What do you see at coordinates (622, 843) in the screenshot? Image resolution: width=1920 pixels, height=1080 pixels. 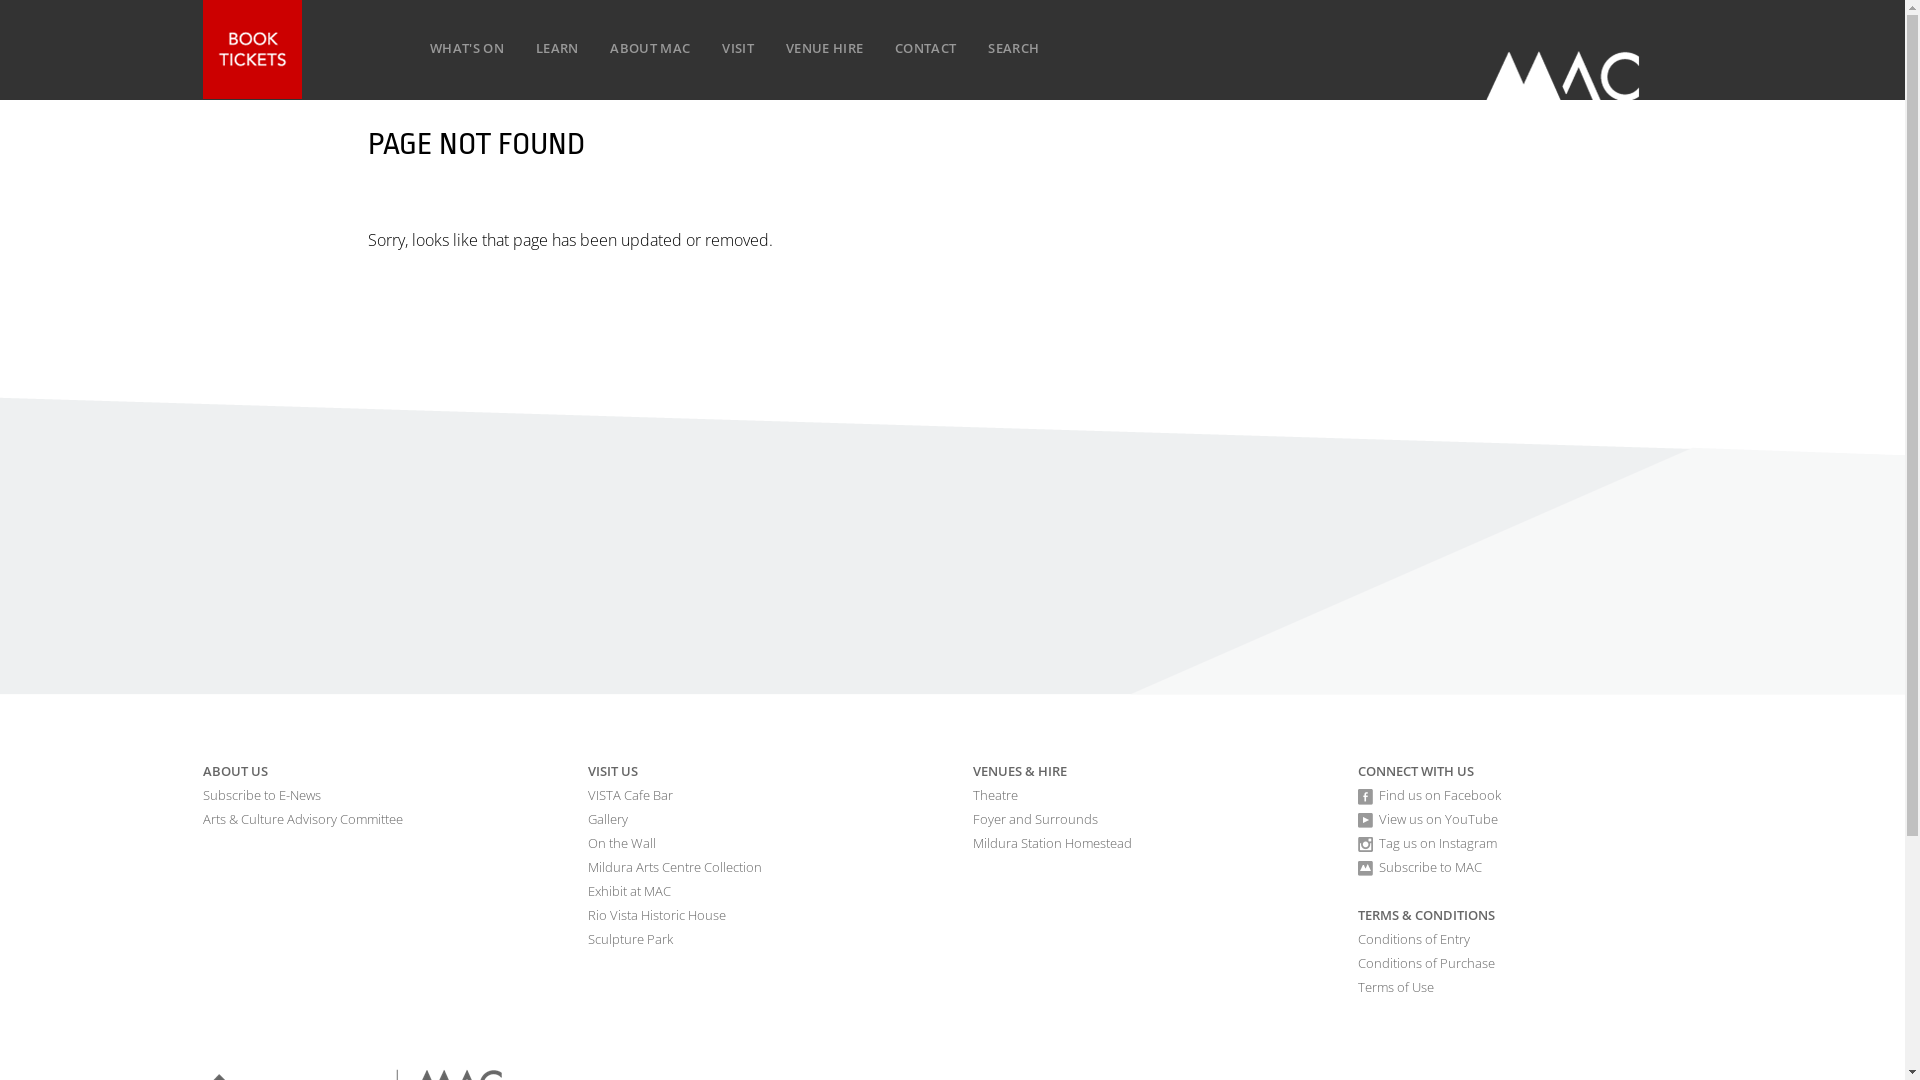 I see `On the Wall` at bounding box center [622, 843].